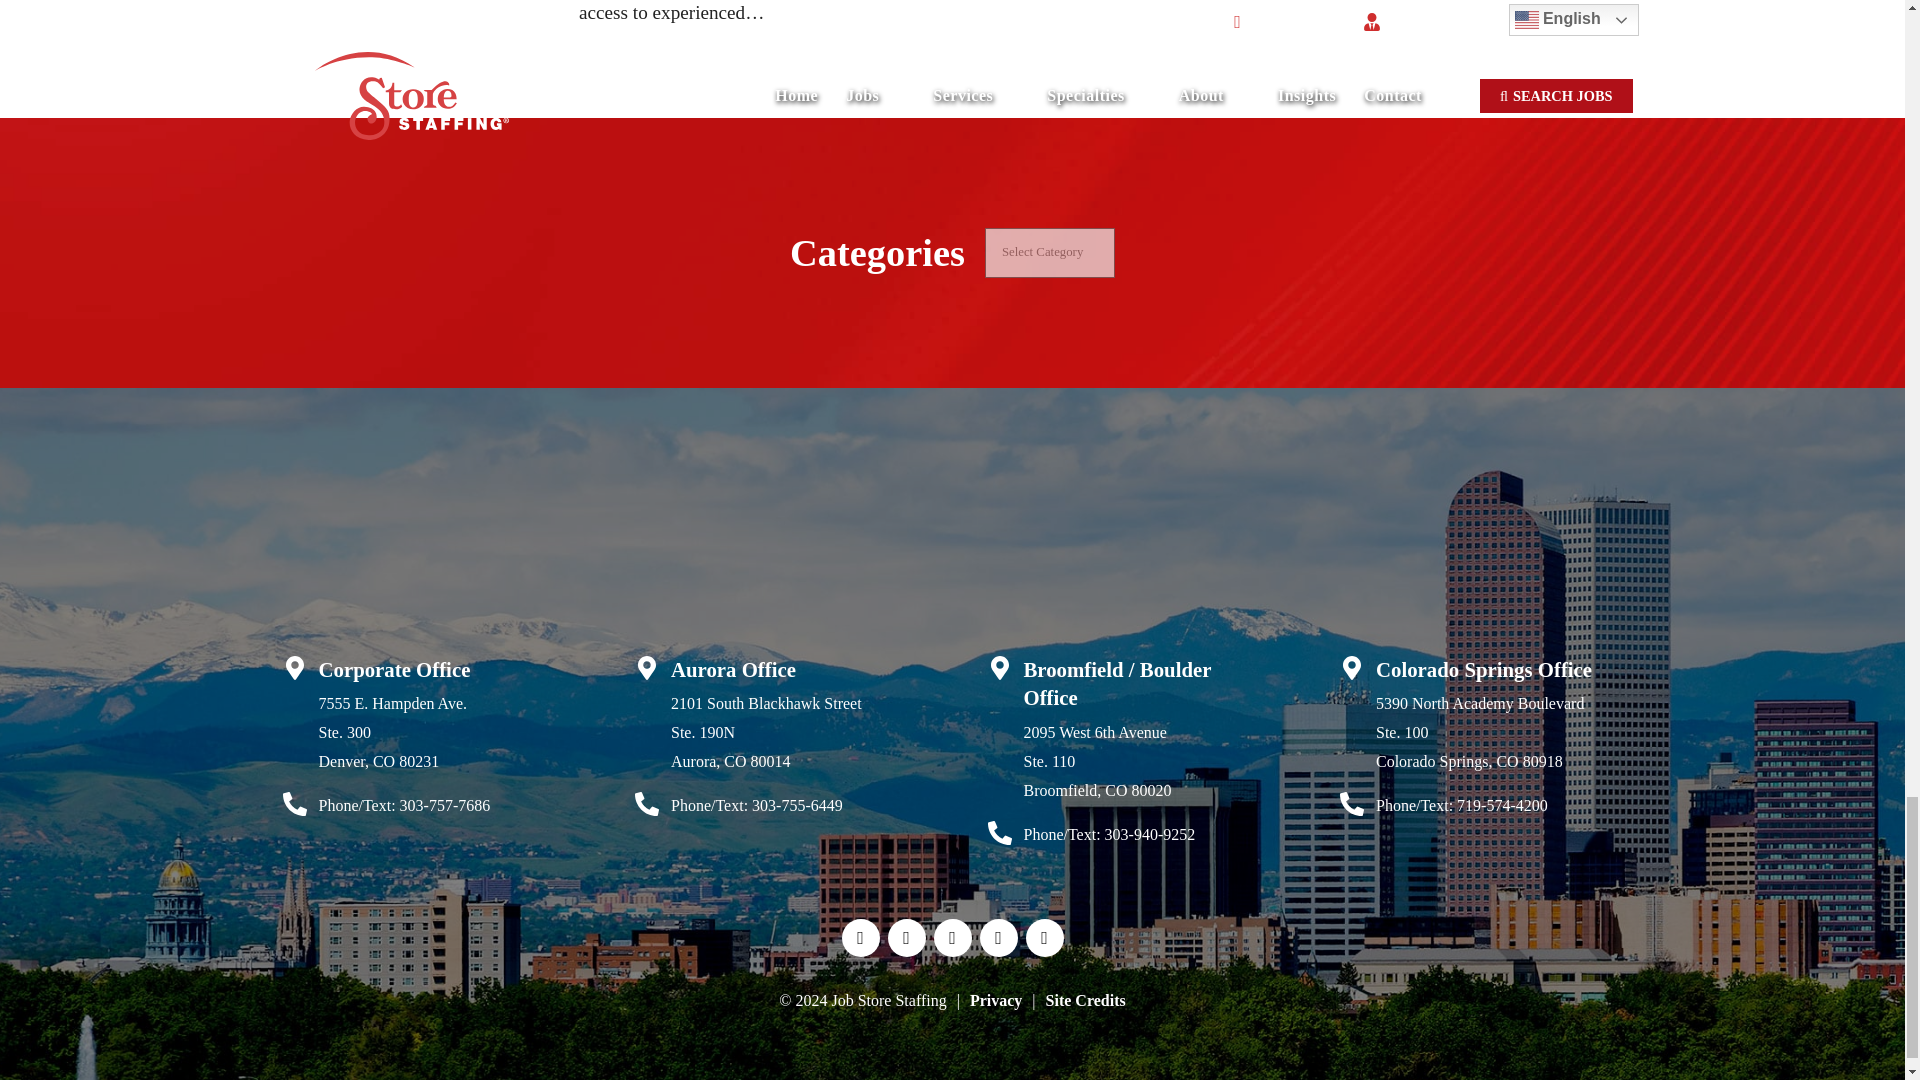 The height and width of the screenshot is (1080, 1920). What do you see at coordinates (906, 938) in the screenshot?
I see `Connect with Job Store Staffing on LinkedIn` at bounding box center [906, 938].